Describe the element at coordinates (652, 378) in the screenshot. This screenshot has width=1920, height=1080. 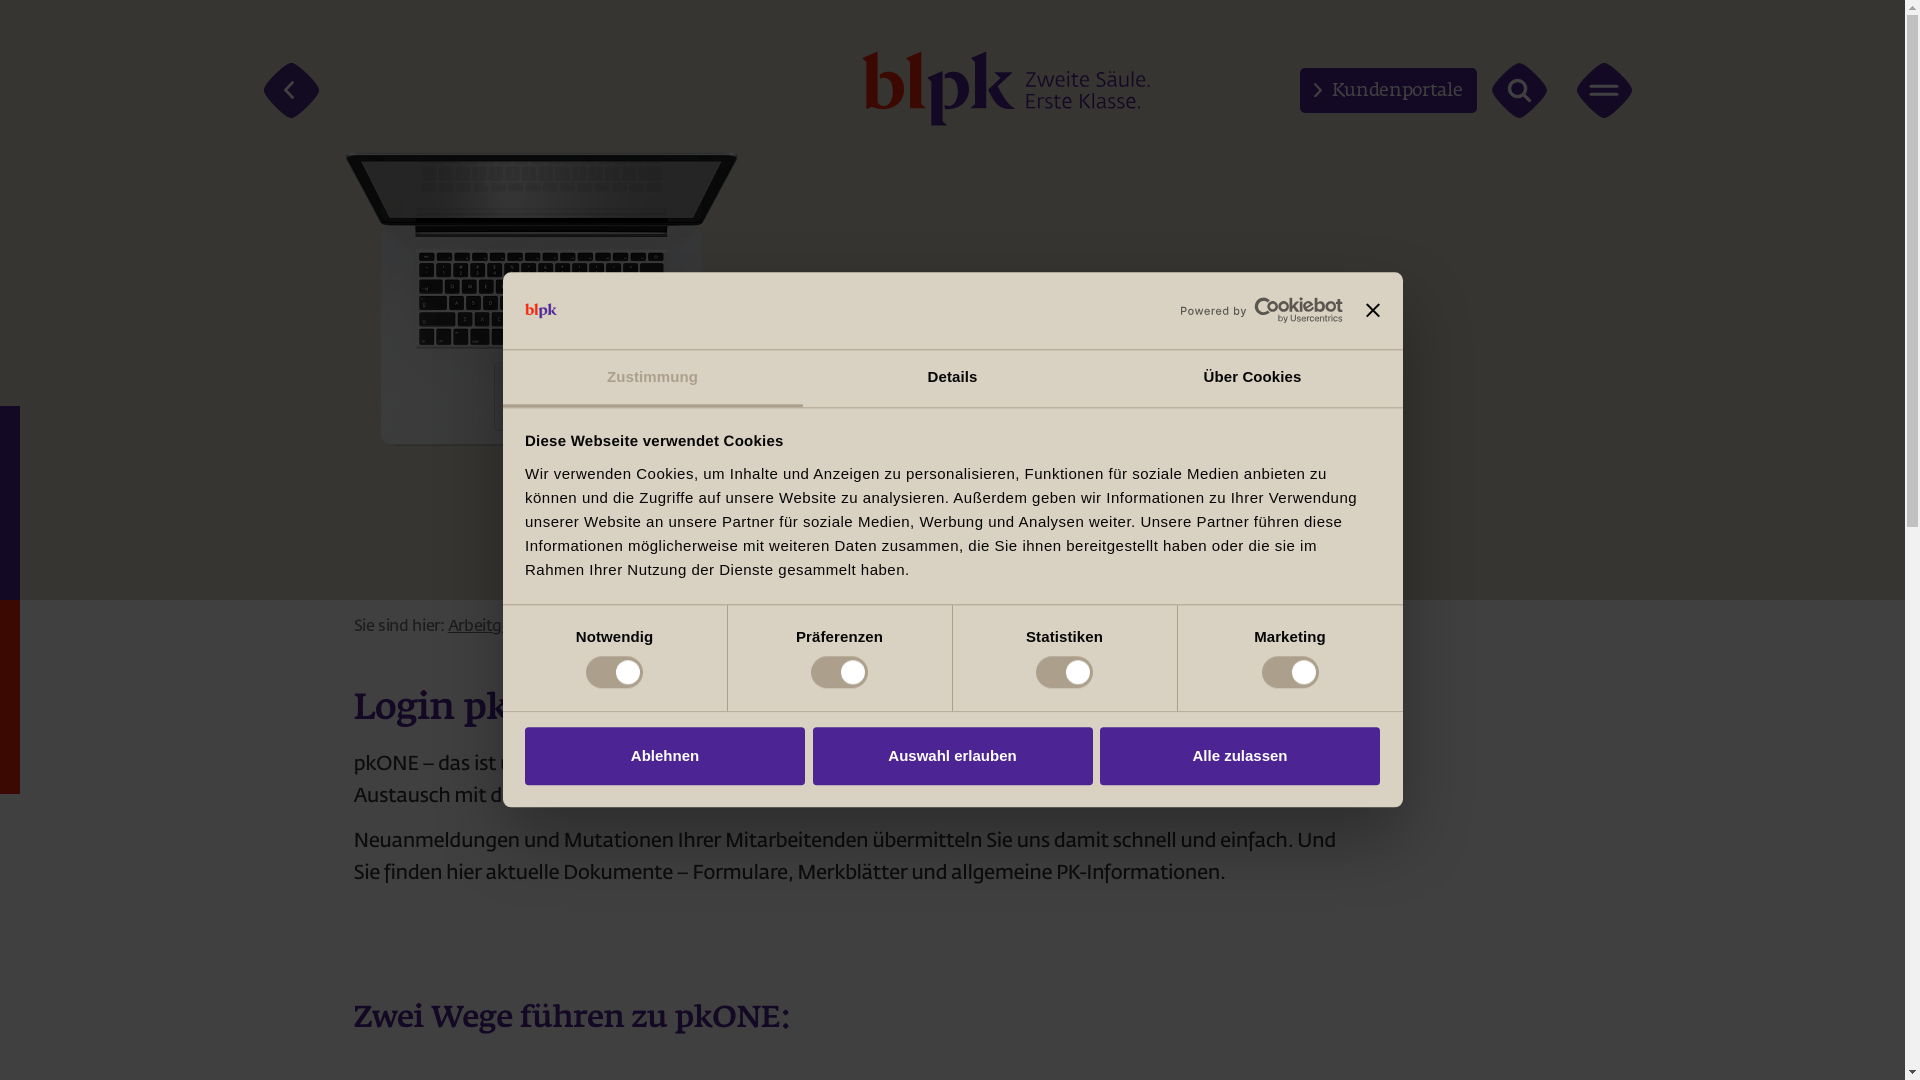
I see `Zustimmung` at that location.